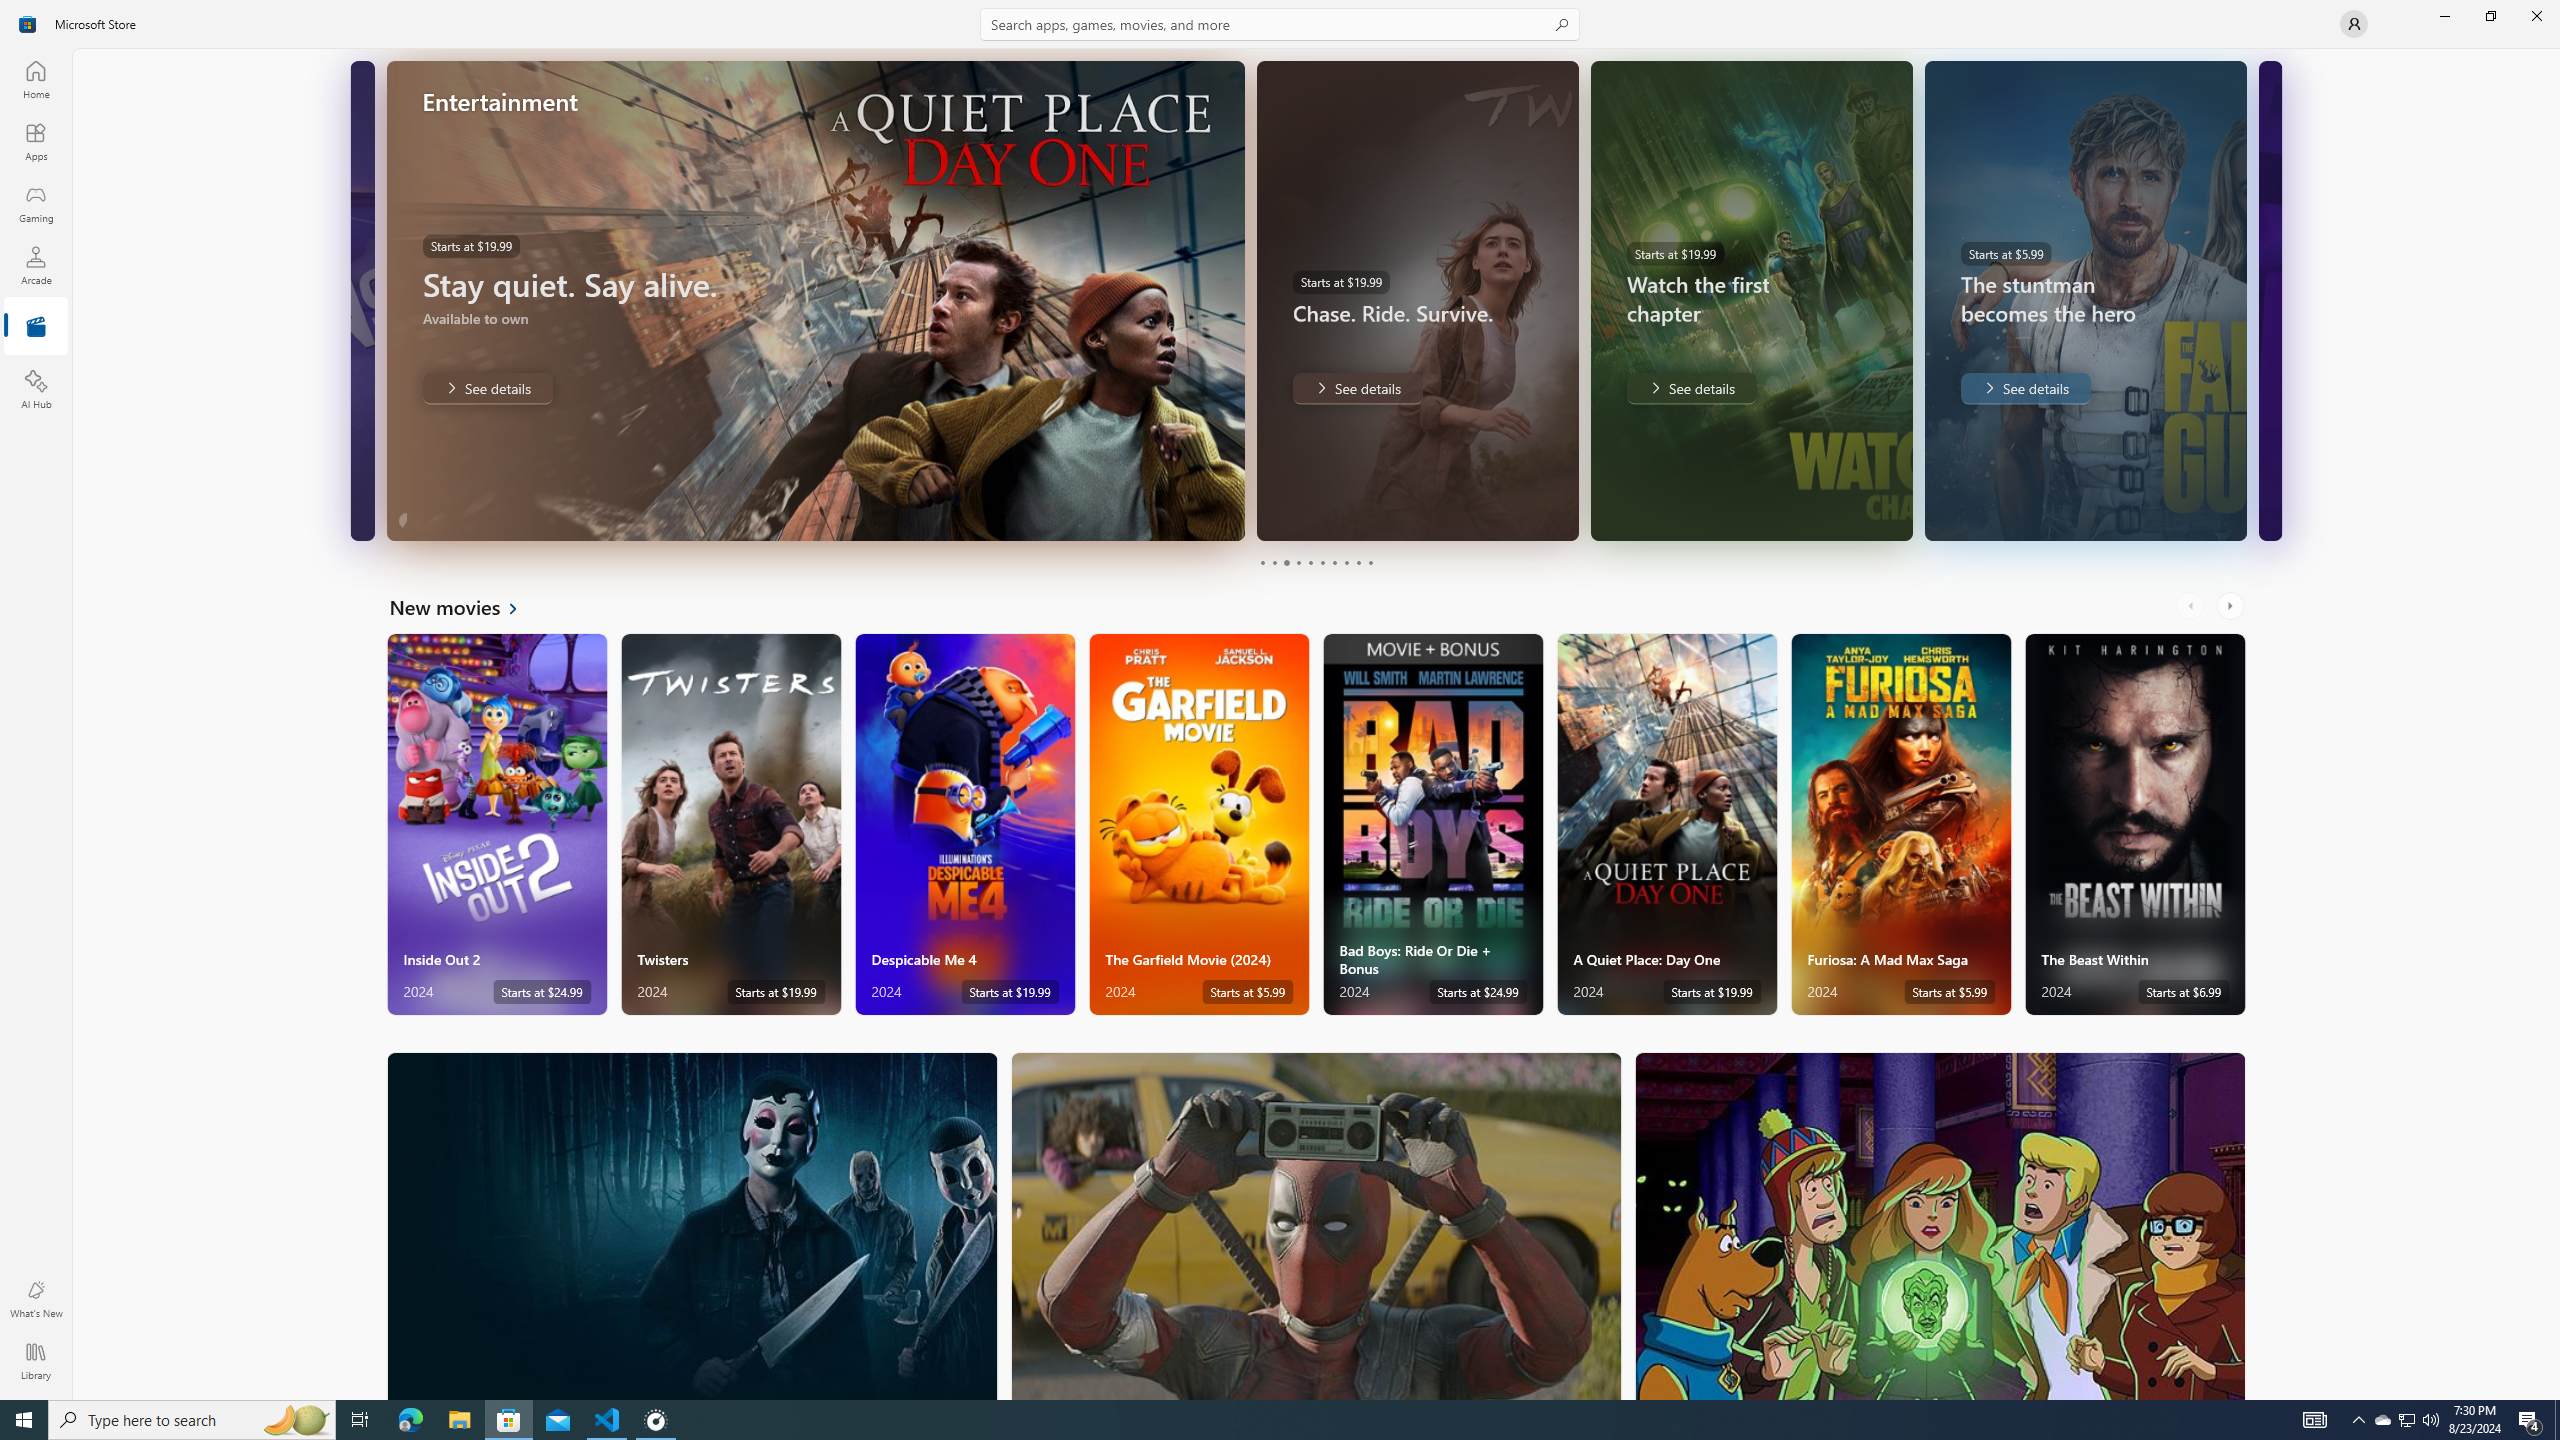 This screenshot has height=1440, width=2560. What do you see at coordinates (1262, 562) in the screenshot?
I see `Page 1` at bounding box center [1262, 562].